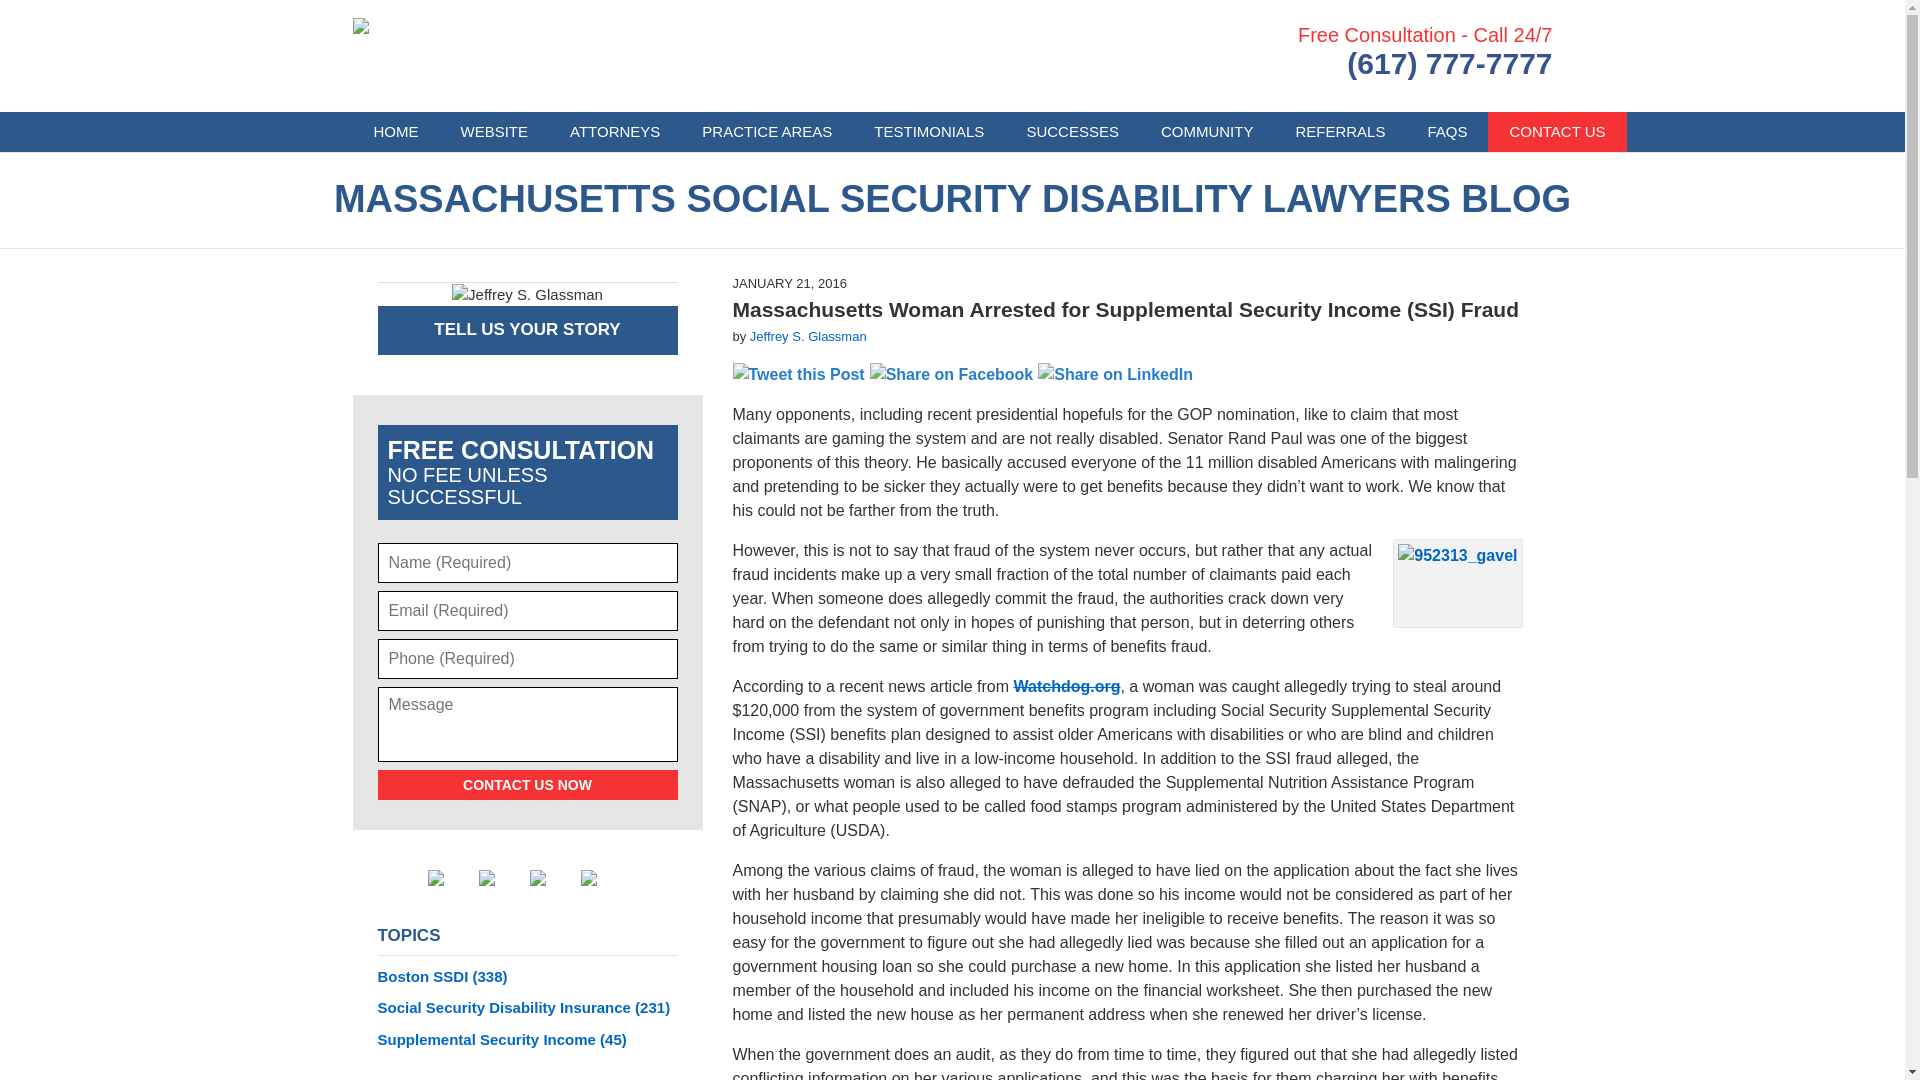  I want to click on COMMUNITY, so click(1207, 132).